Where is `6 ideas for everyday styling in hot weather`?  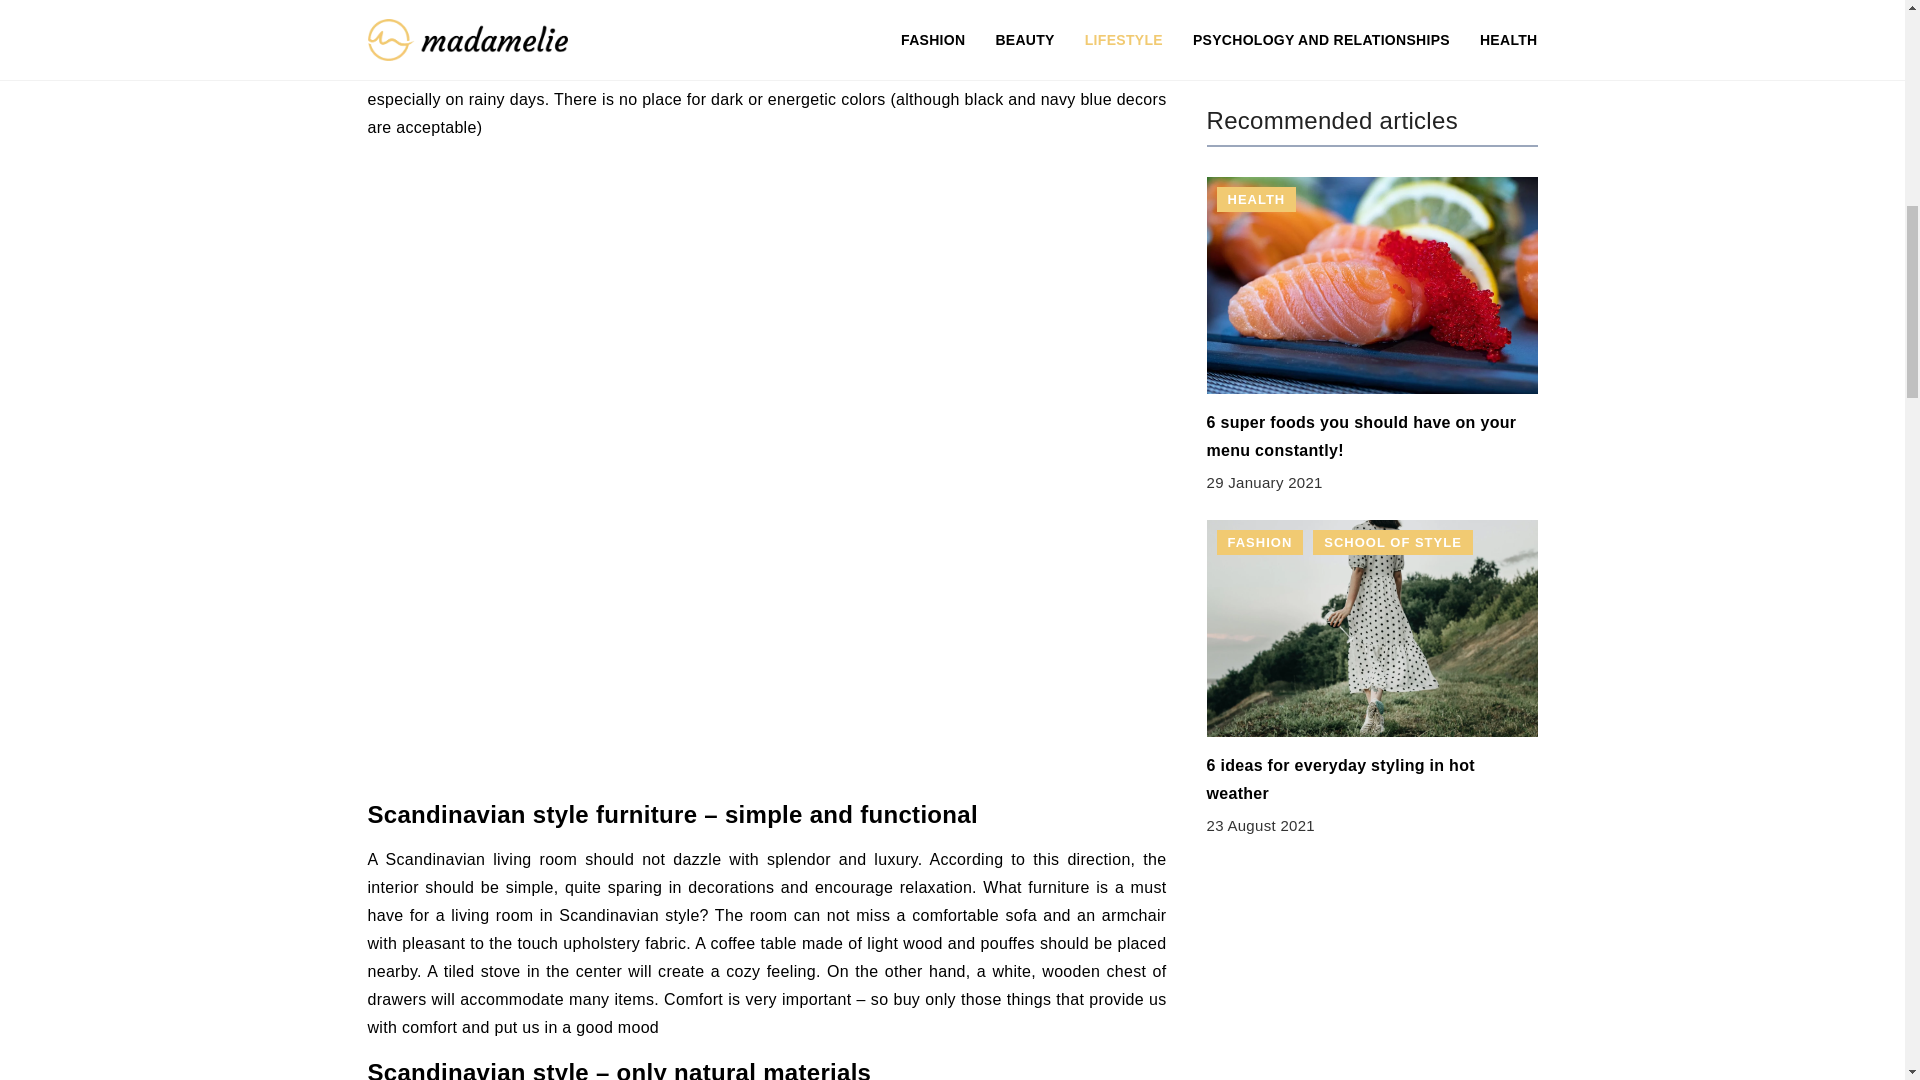
6 ideas for everyday styling in hot weather is located at coordinates (1340, 690).